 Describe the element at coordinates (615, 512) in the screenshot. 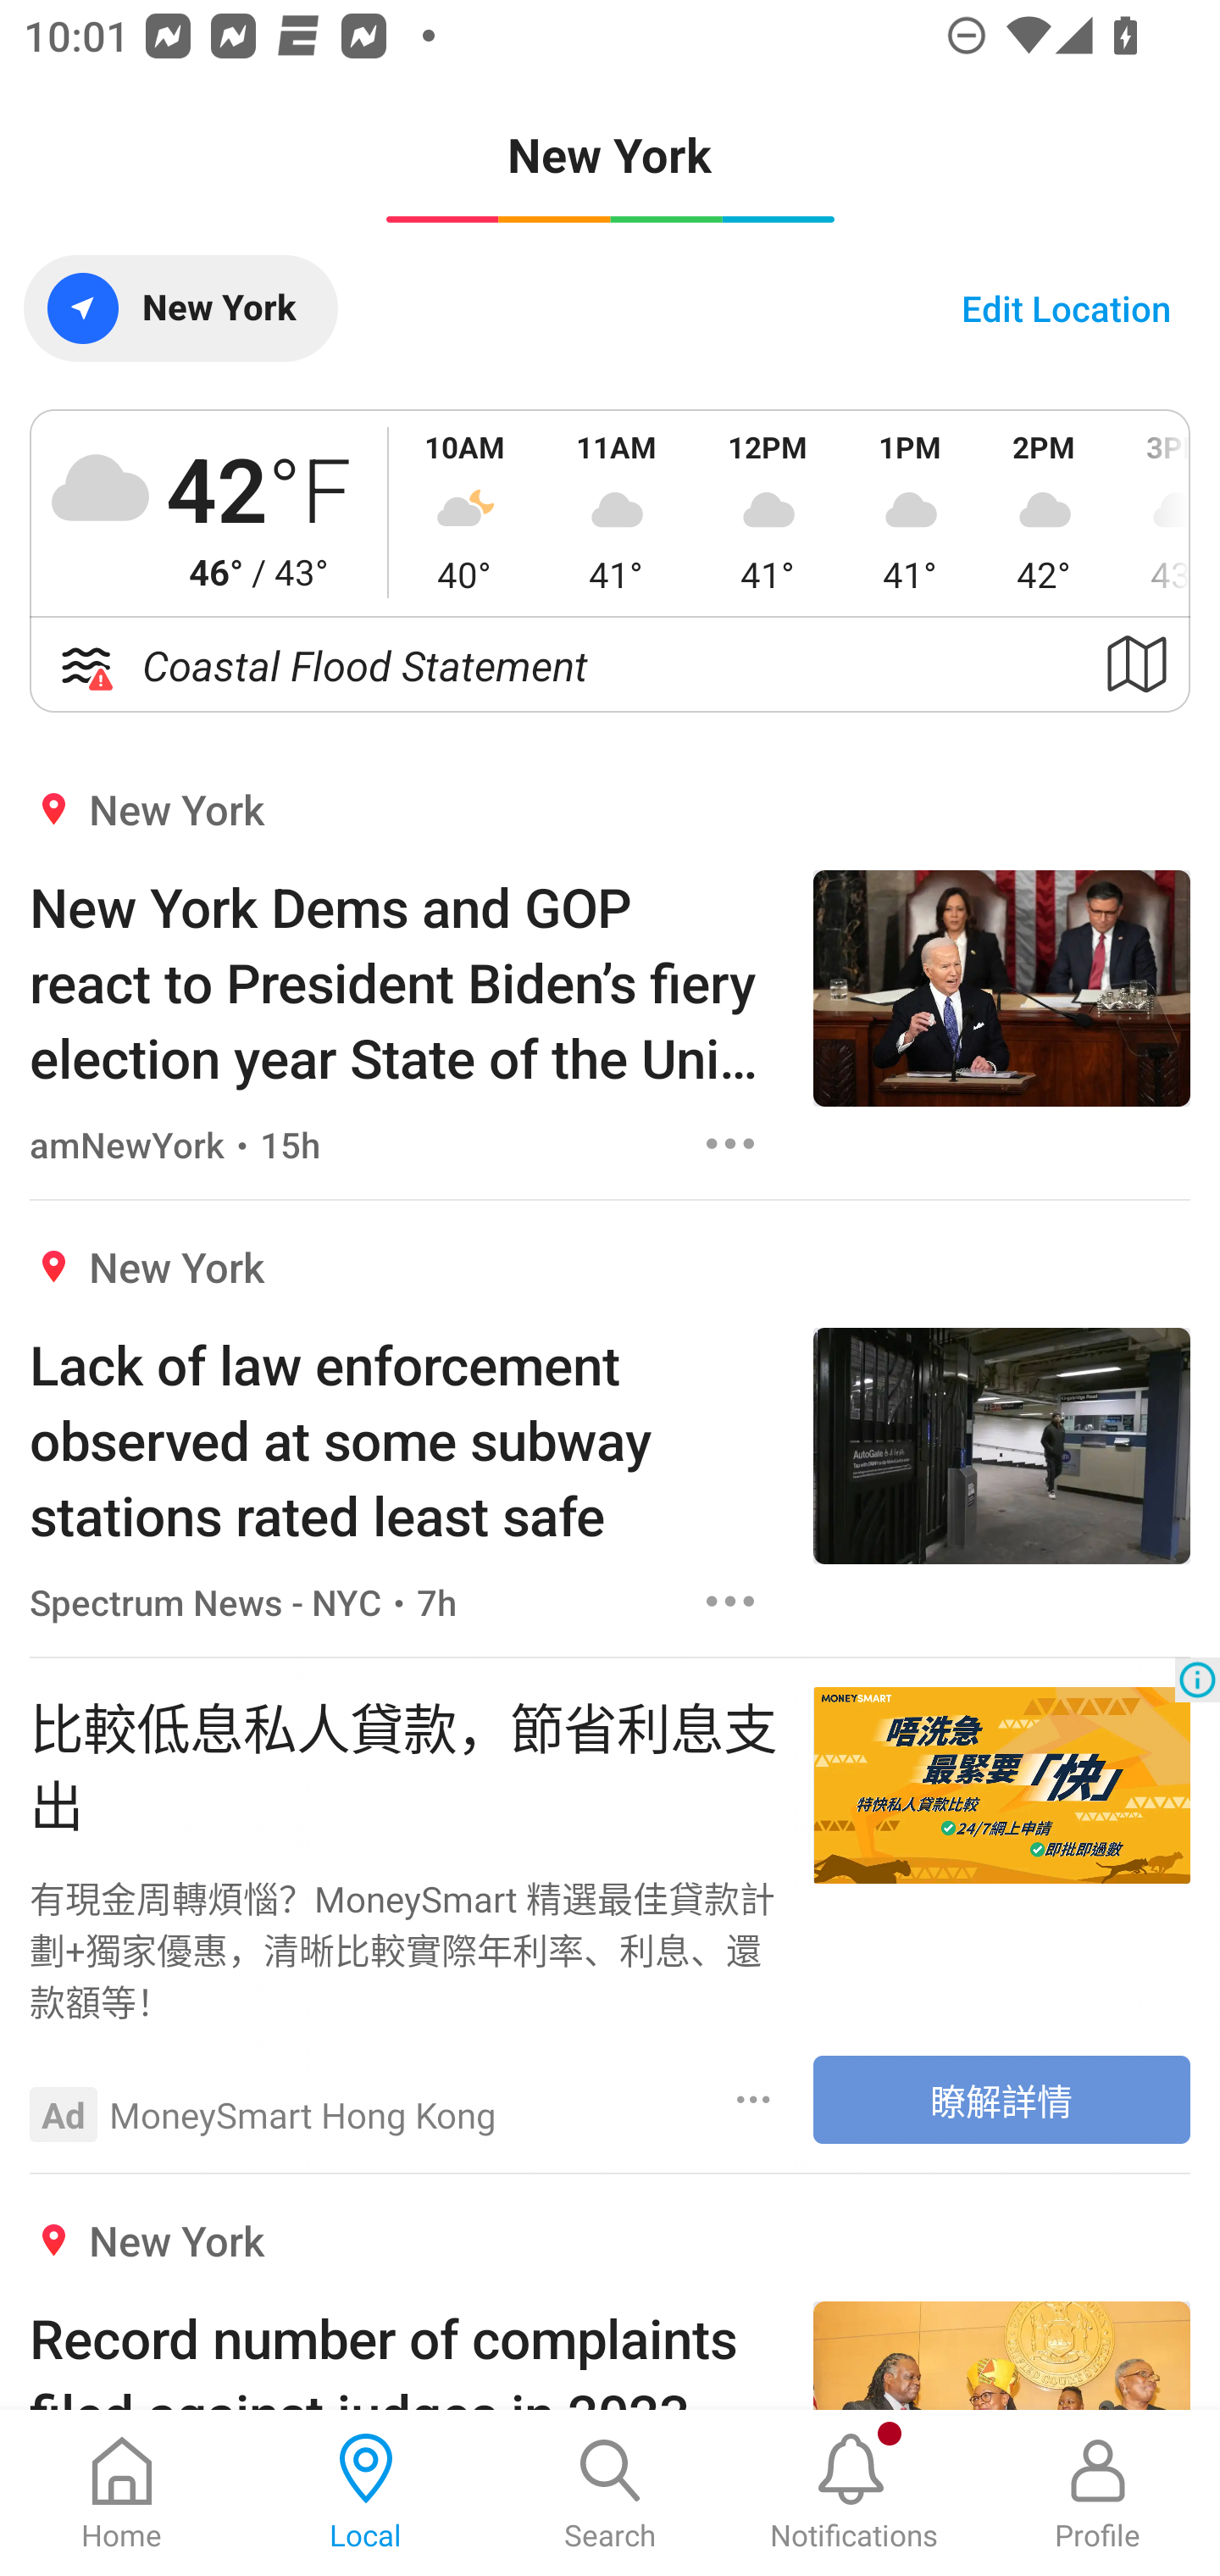

I see `11AM 41°` at that location.